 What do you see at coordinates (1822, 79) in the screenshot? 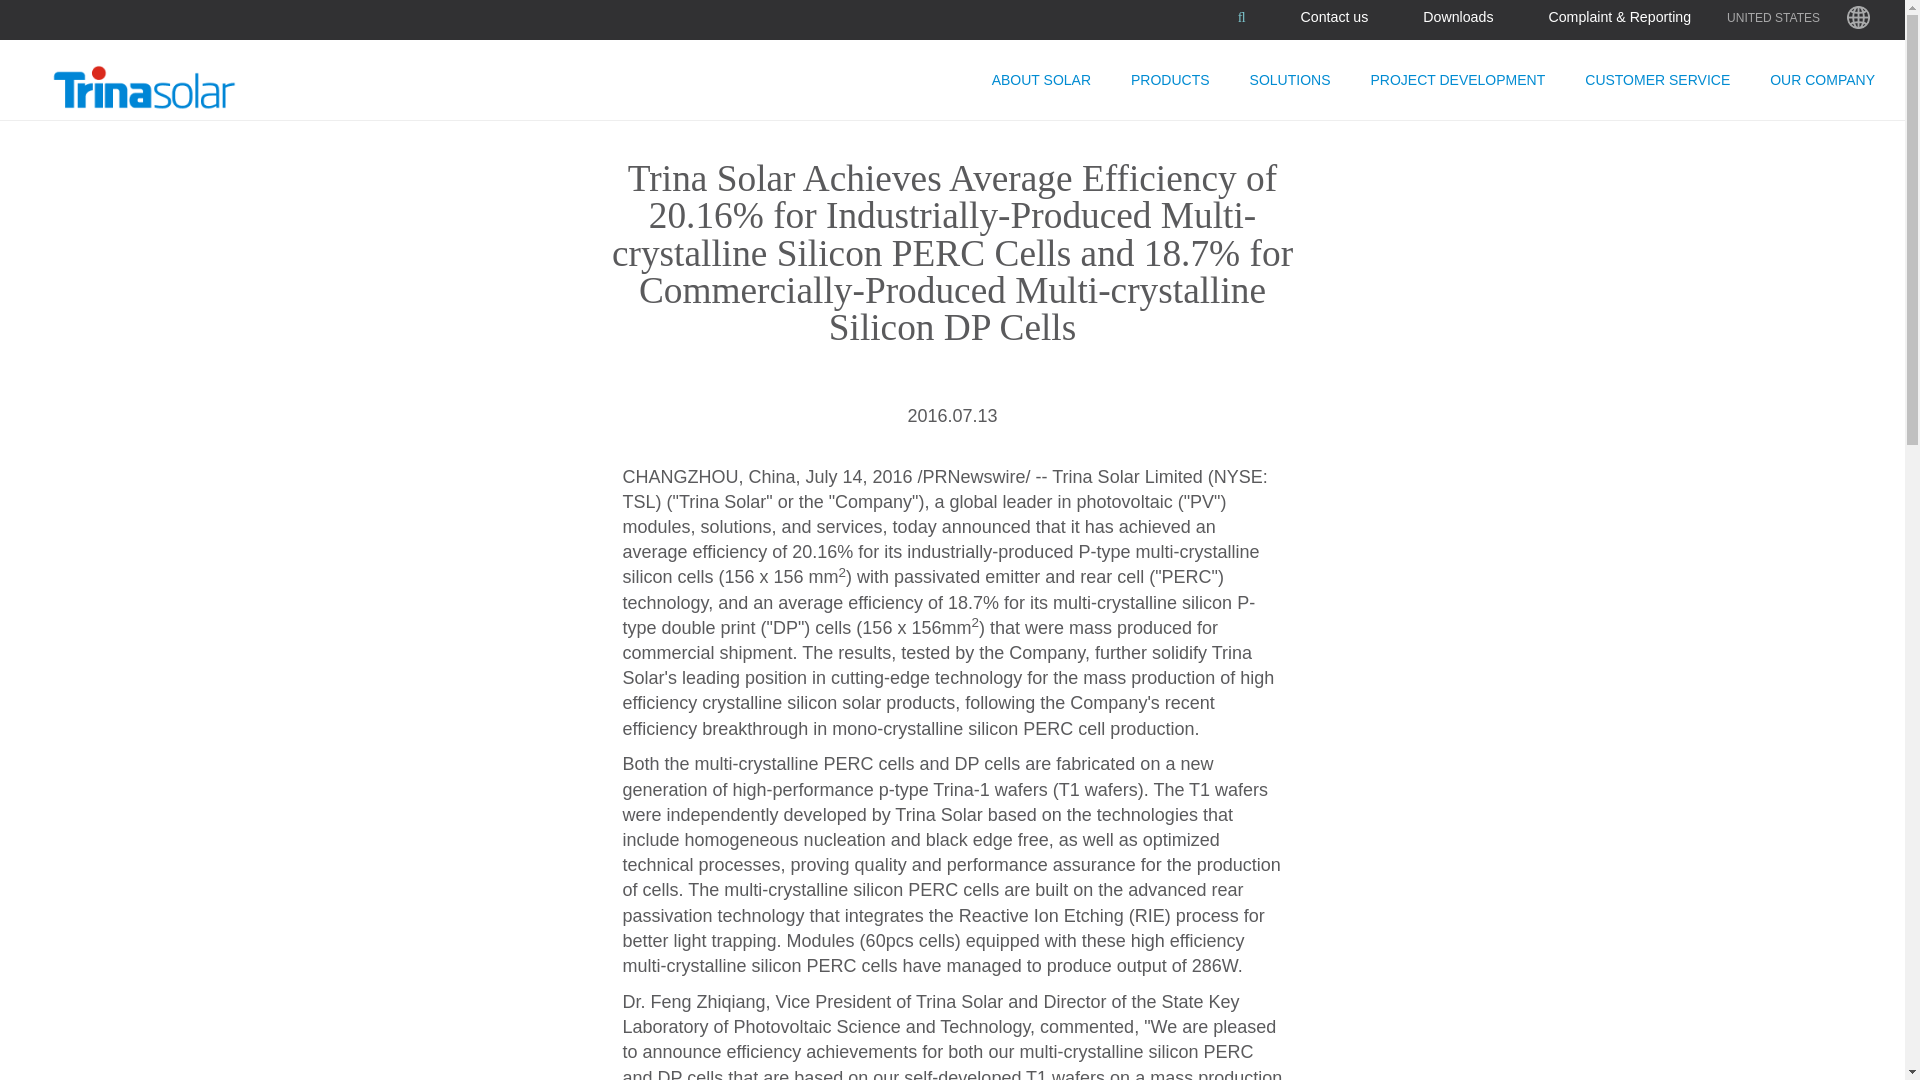
I see `OUR COMPANY` at bounding box center [1822, 79].